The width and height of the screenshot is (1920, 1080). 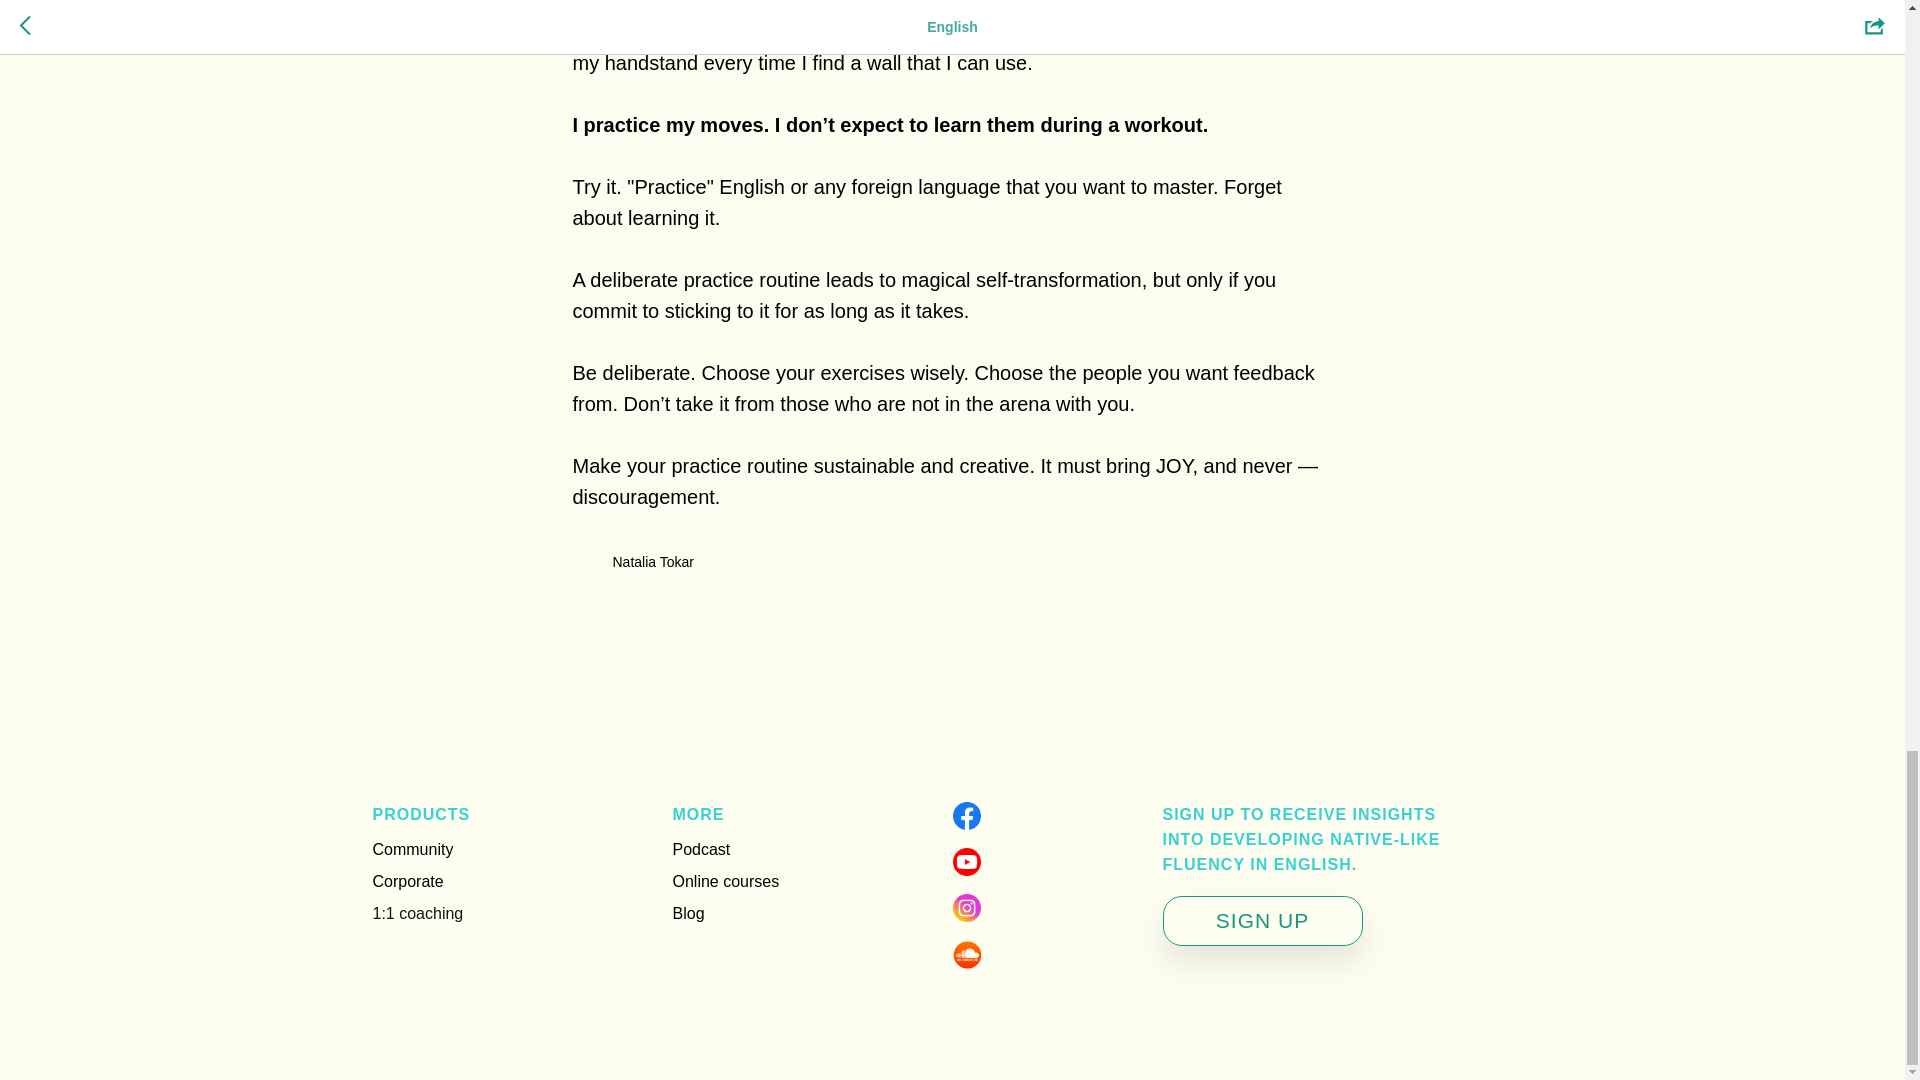 I want to click on Corporate, so click(x=408, y=880).